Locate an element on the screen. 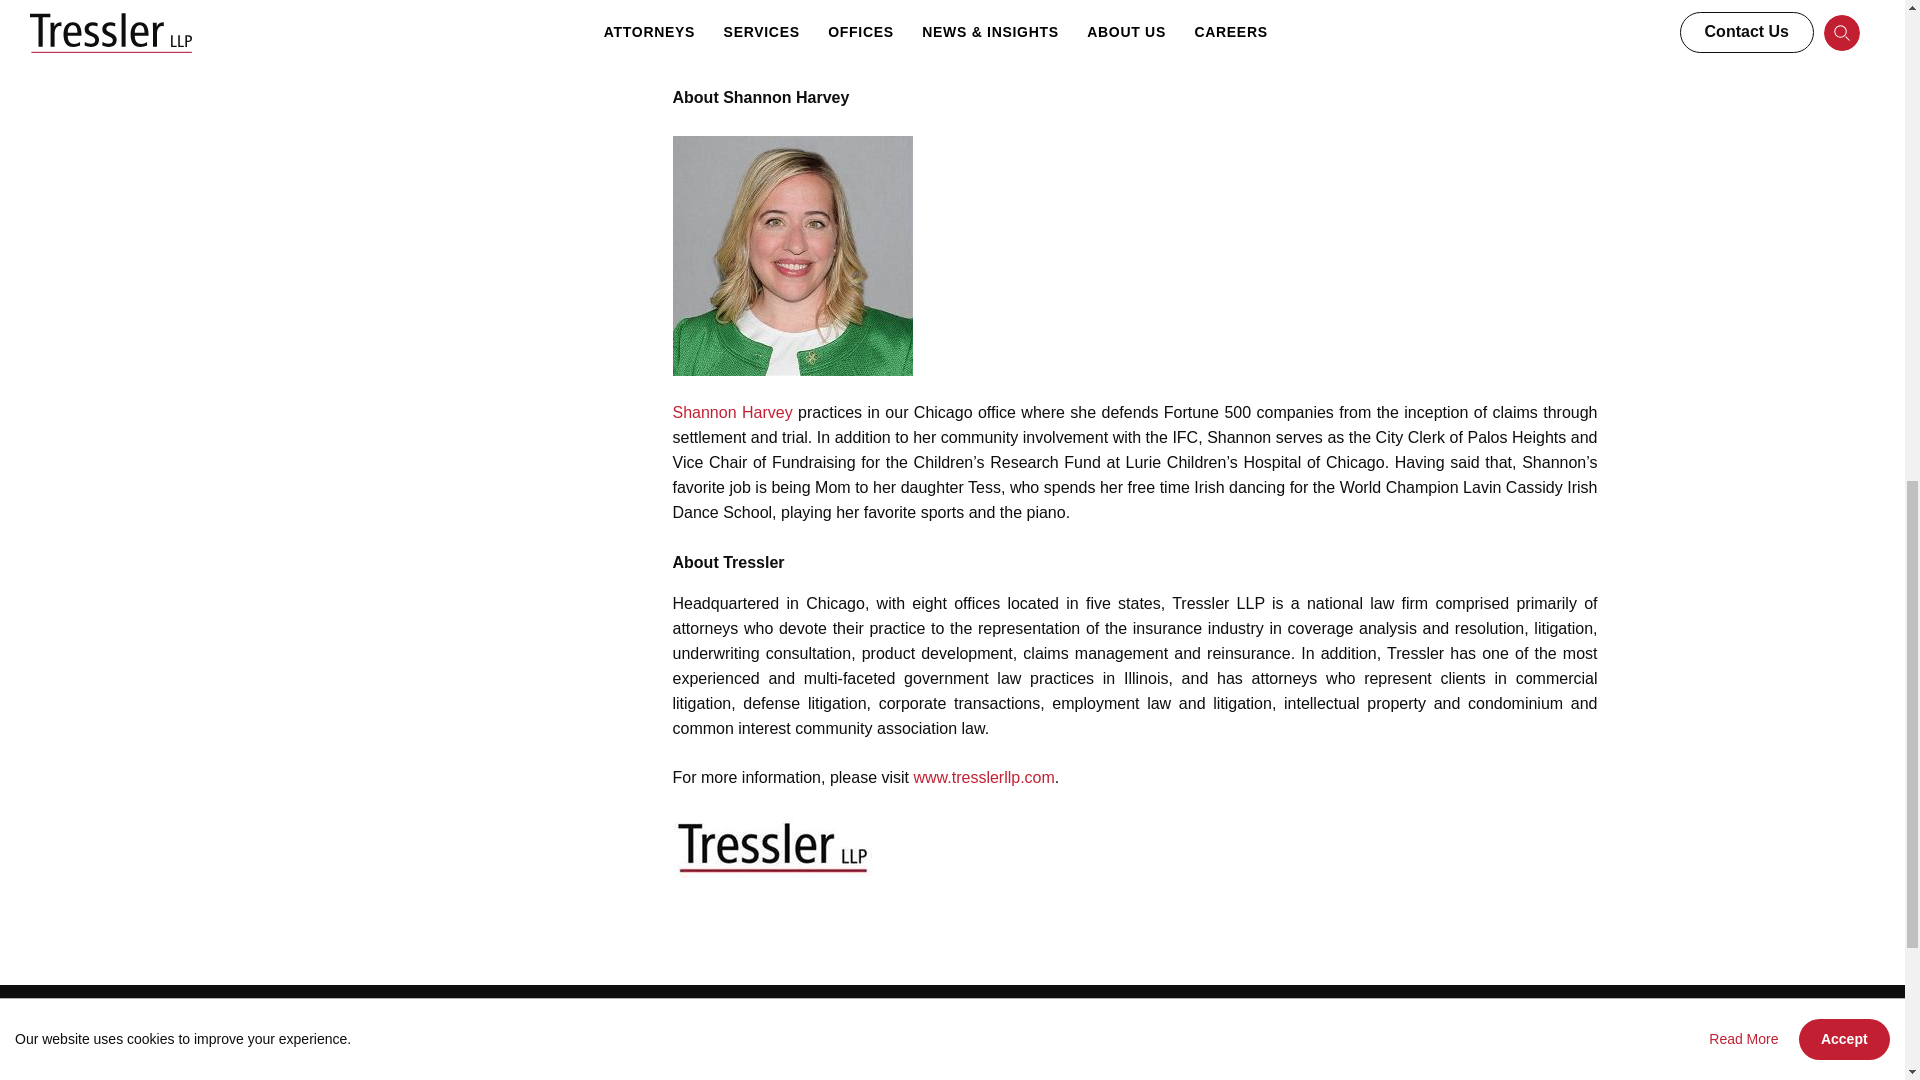 The width and height of the screenshot is (1920, 1080). Irish Fellowship Club of Chicago Logo is located at coordinates (822, 35).